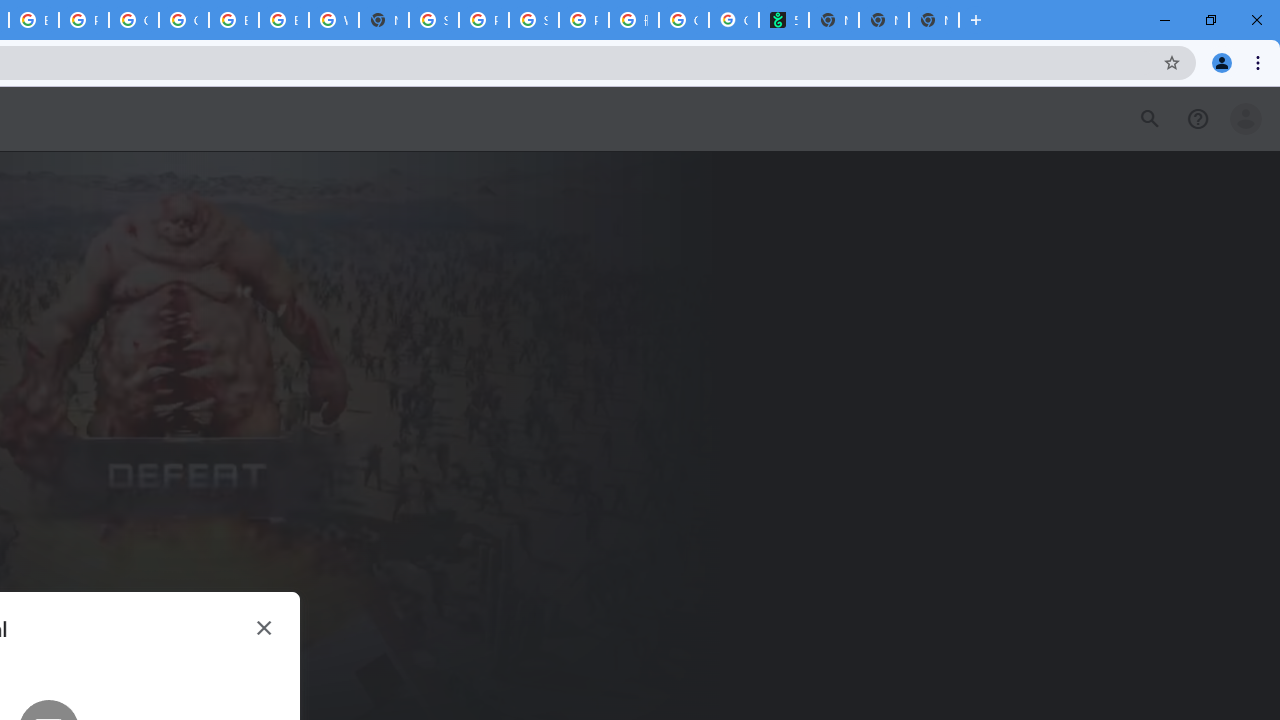  What do you see at coordinates (133, 20) in the screenshot?
I see `Google Cloud Platform` at bounding box center [133, 20].